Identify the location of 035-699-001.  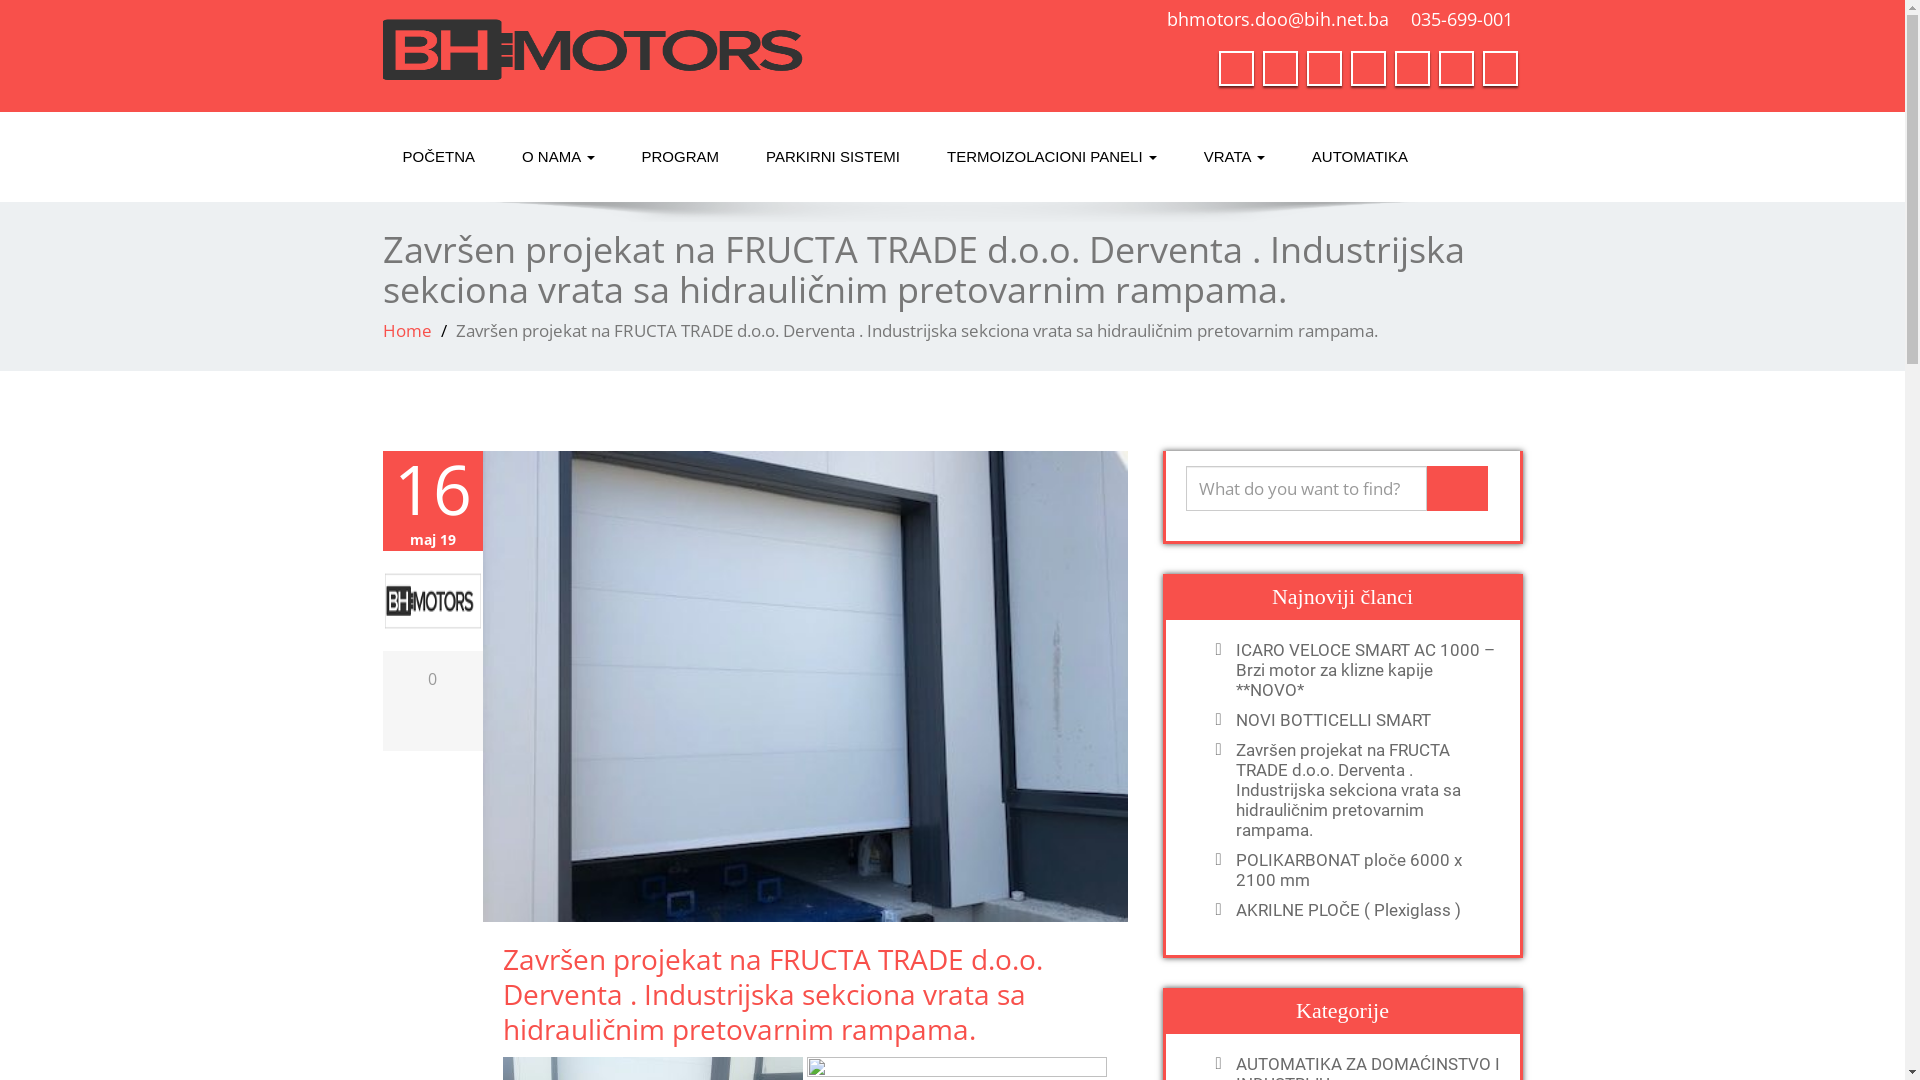
(1461, 19).